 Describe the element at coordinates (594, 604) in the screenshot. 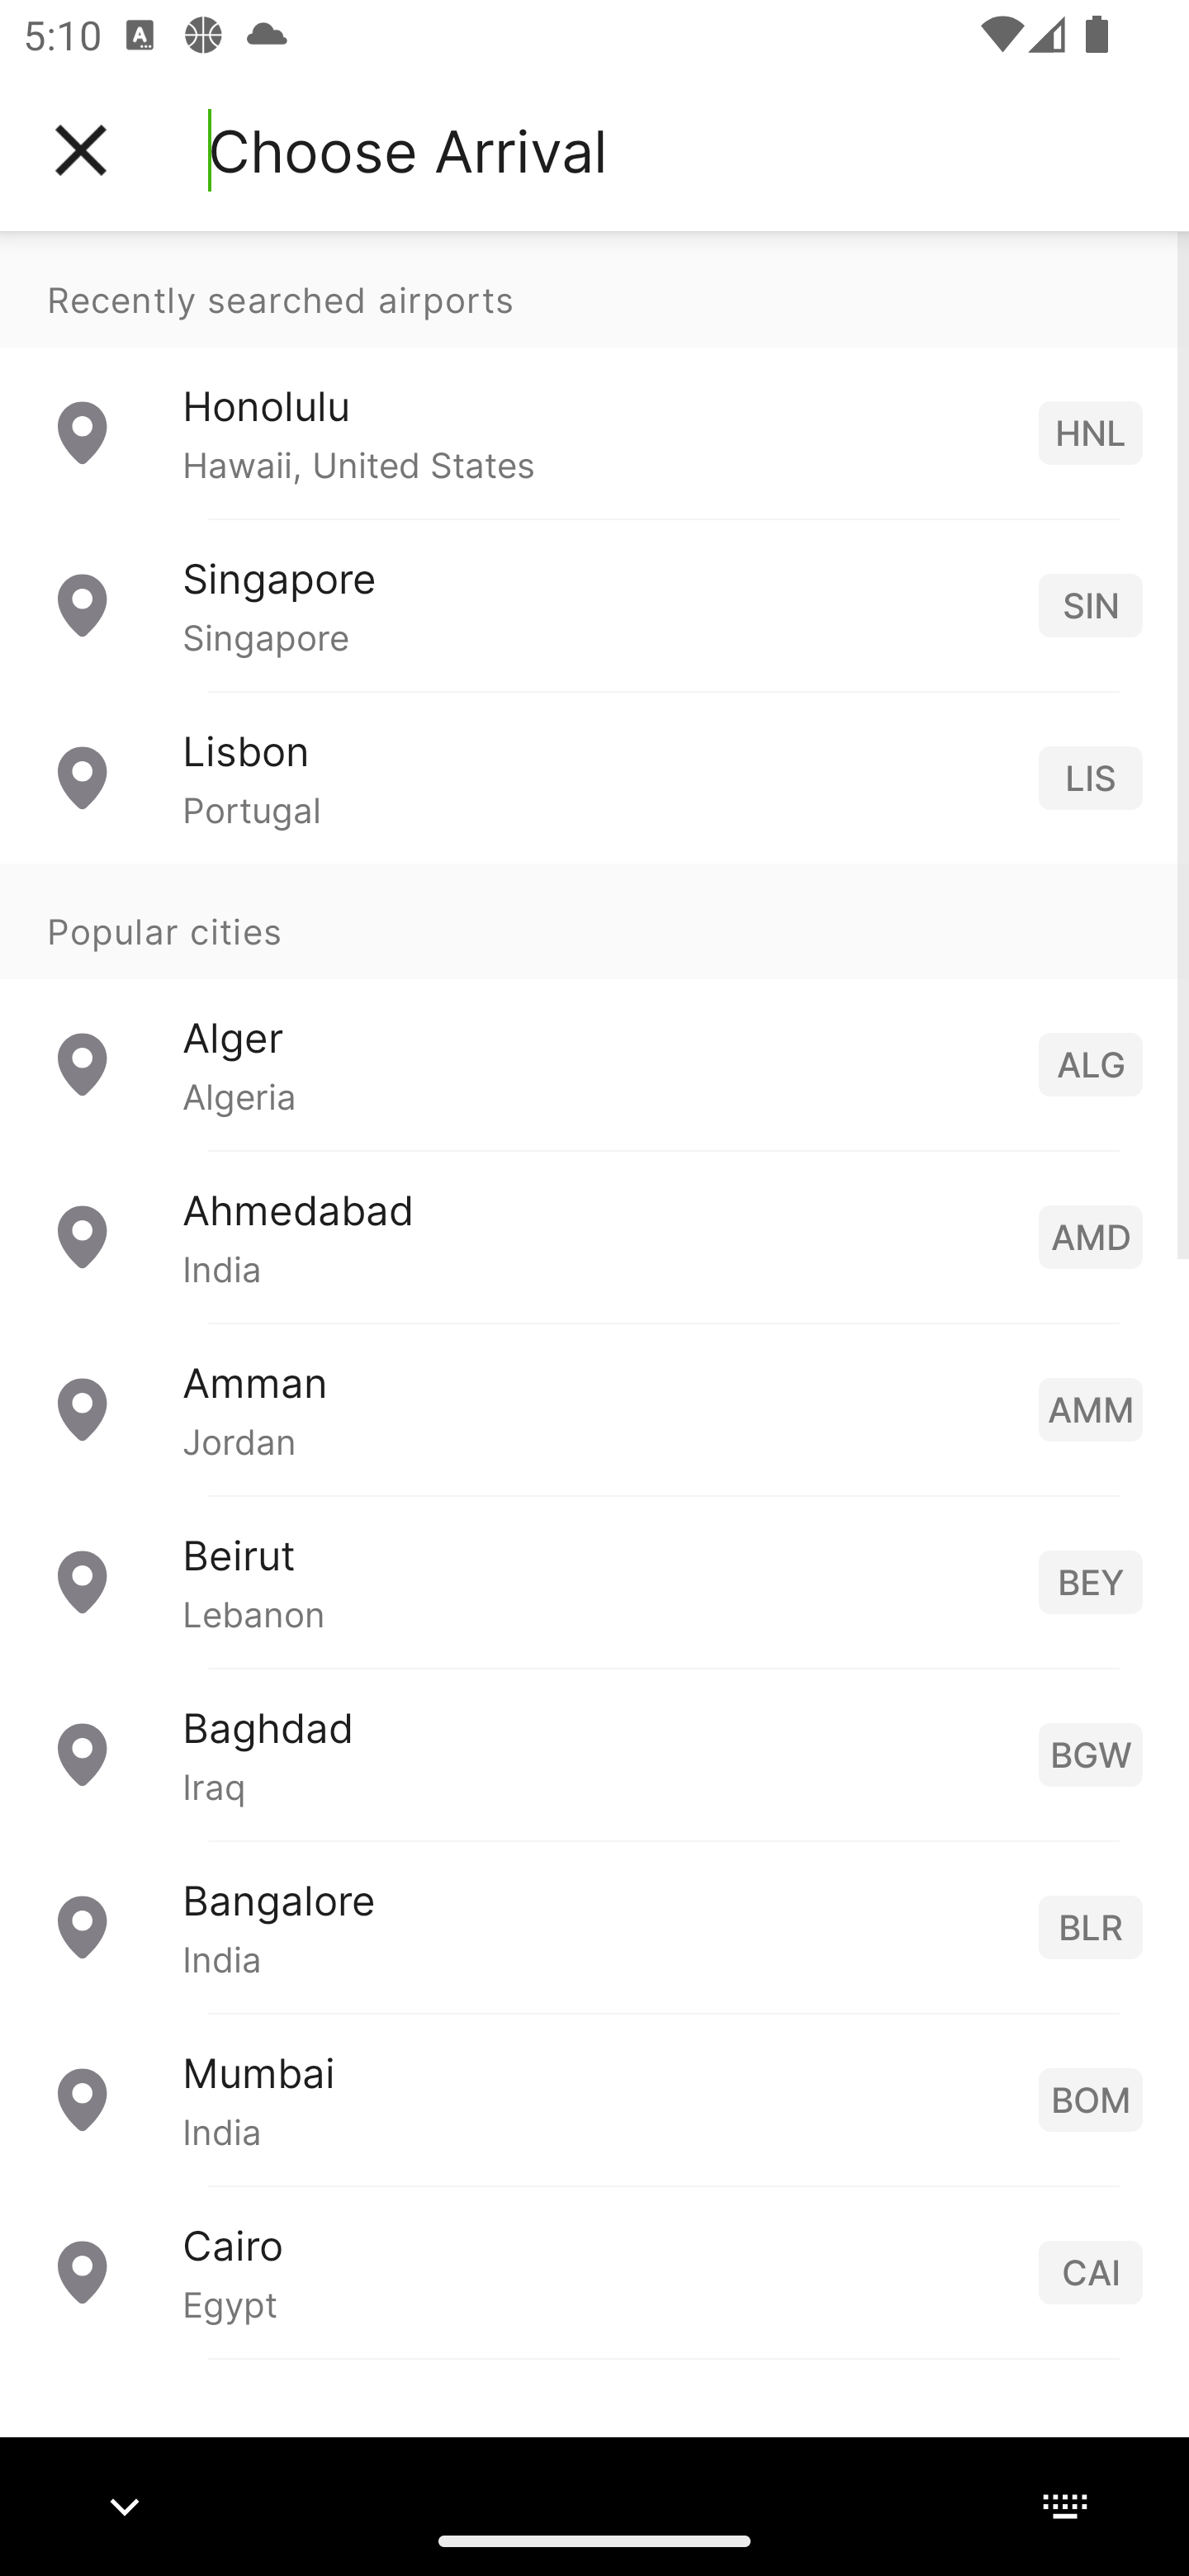

I see `Singapore Singapore SIN` at that location.